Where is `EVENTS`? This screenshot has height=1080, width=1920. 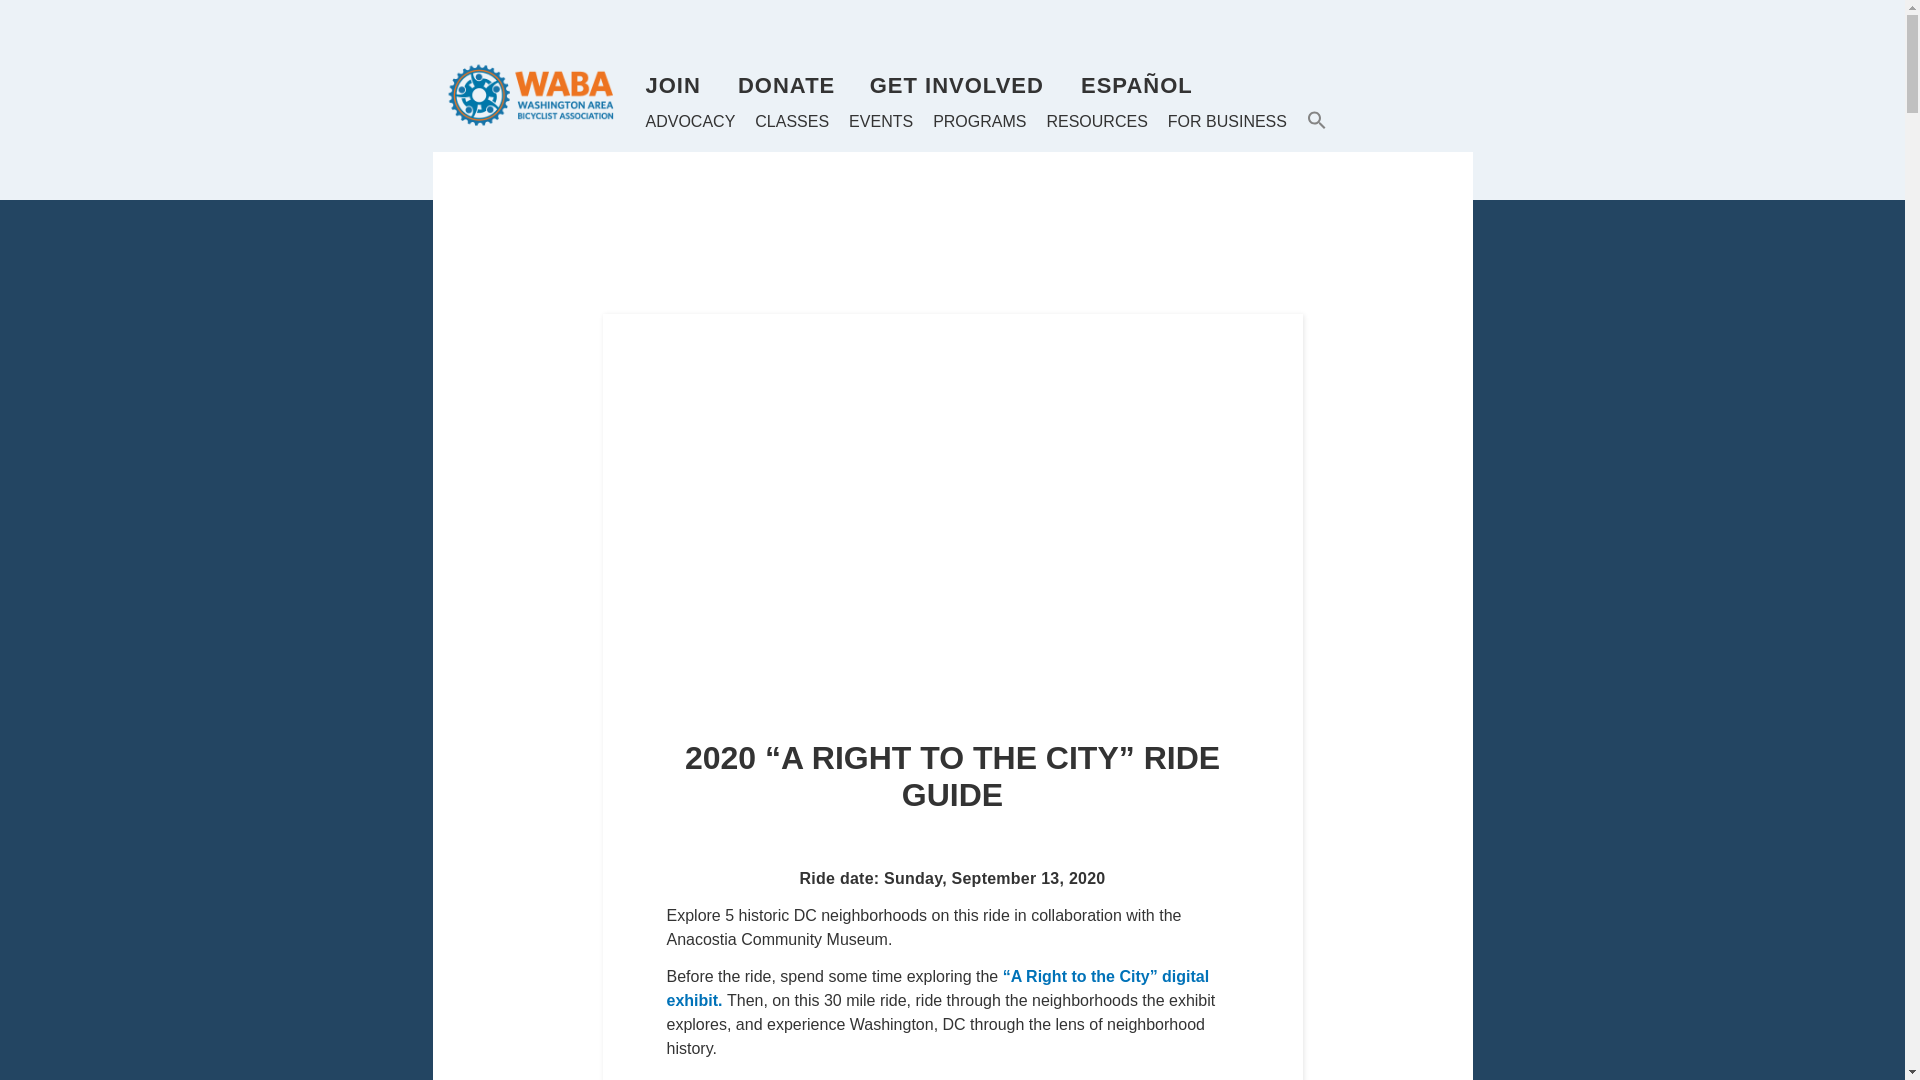 EVENTS is located at coordinates (880, 122).